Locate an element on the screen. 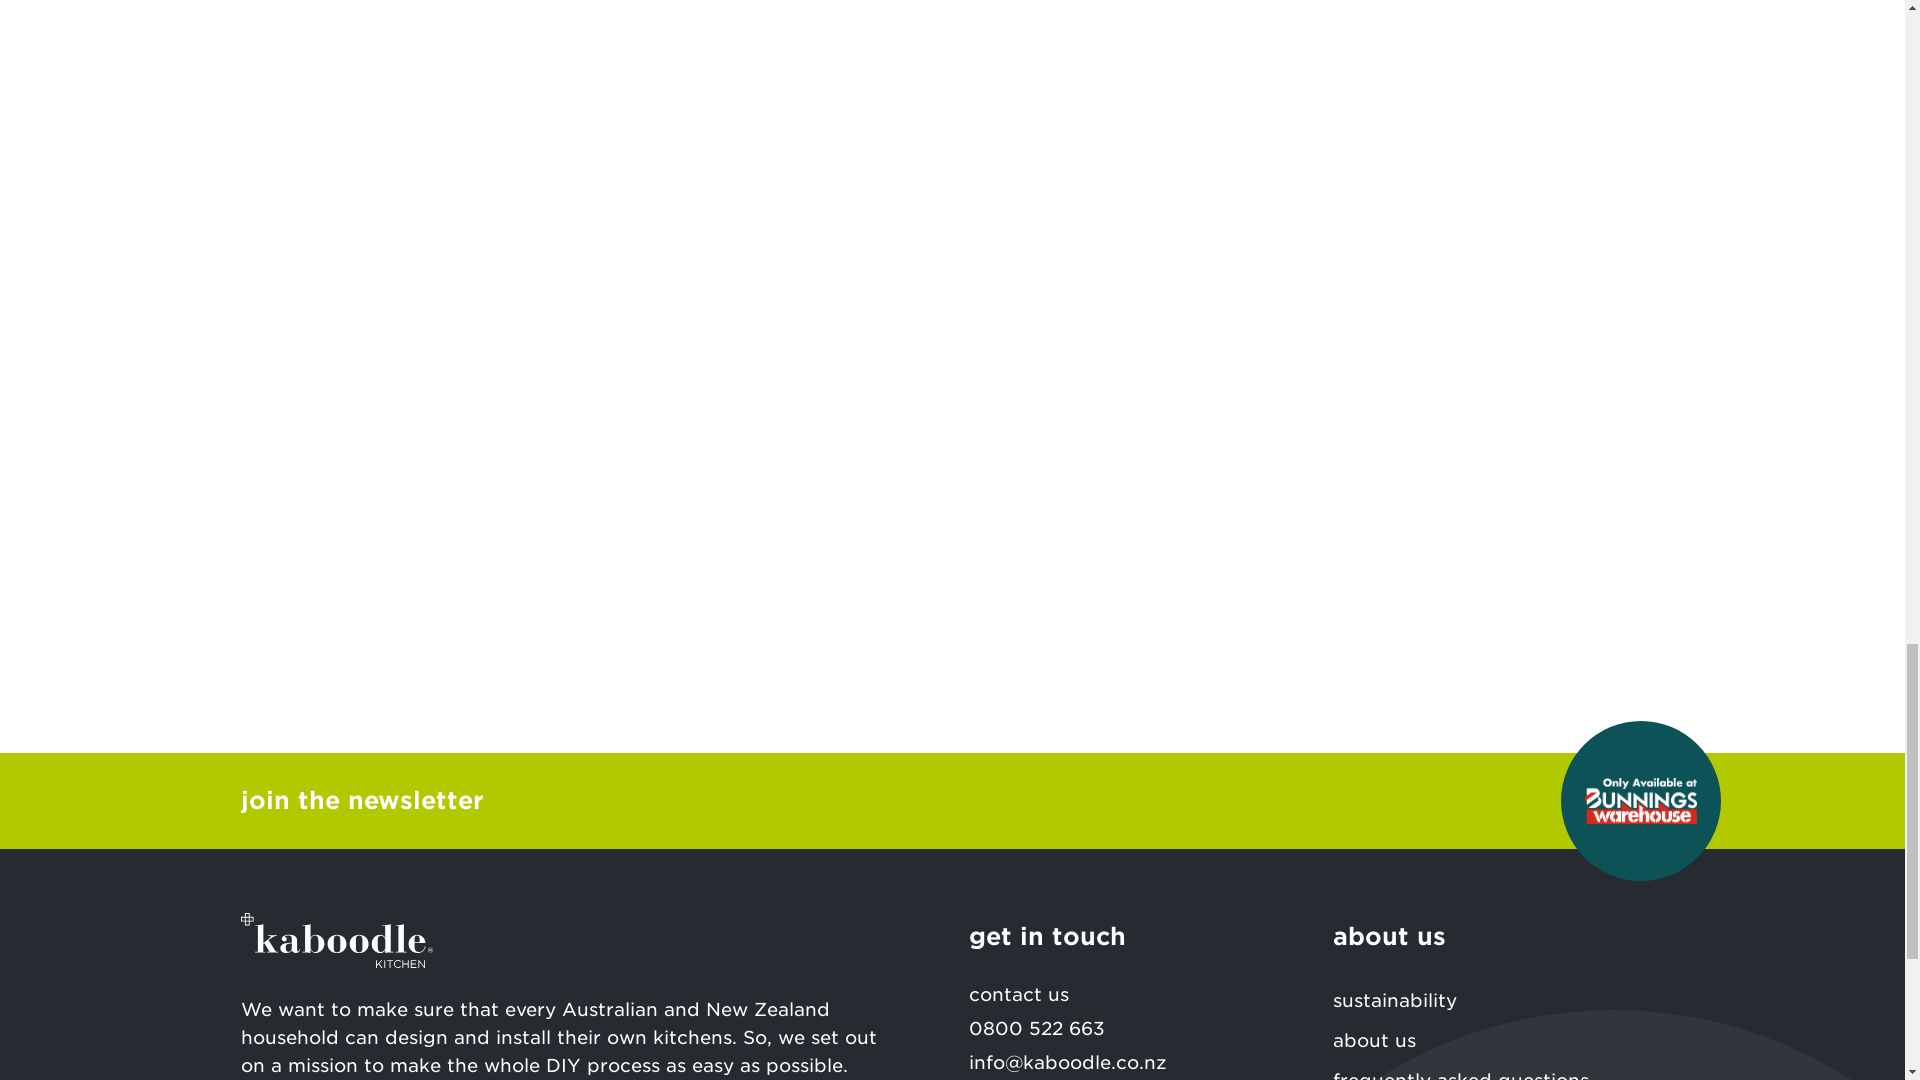  about us is located at coordinates (1498, 1040).